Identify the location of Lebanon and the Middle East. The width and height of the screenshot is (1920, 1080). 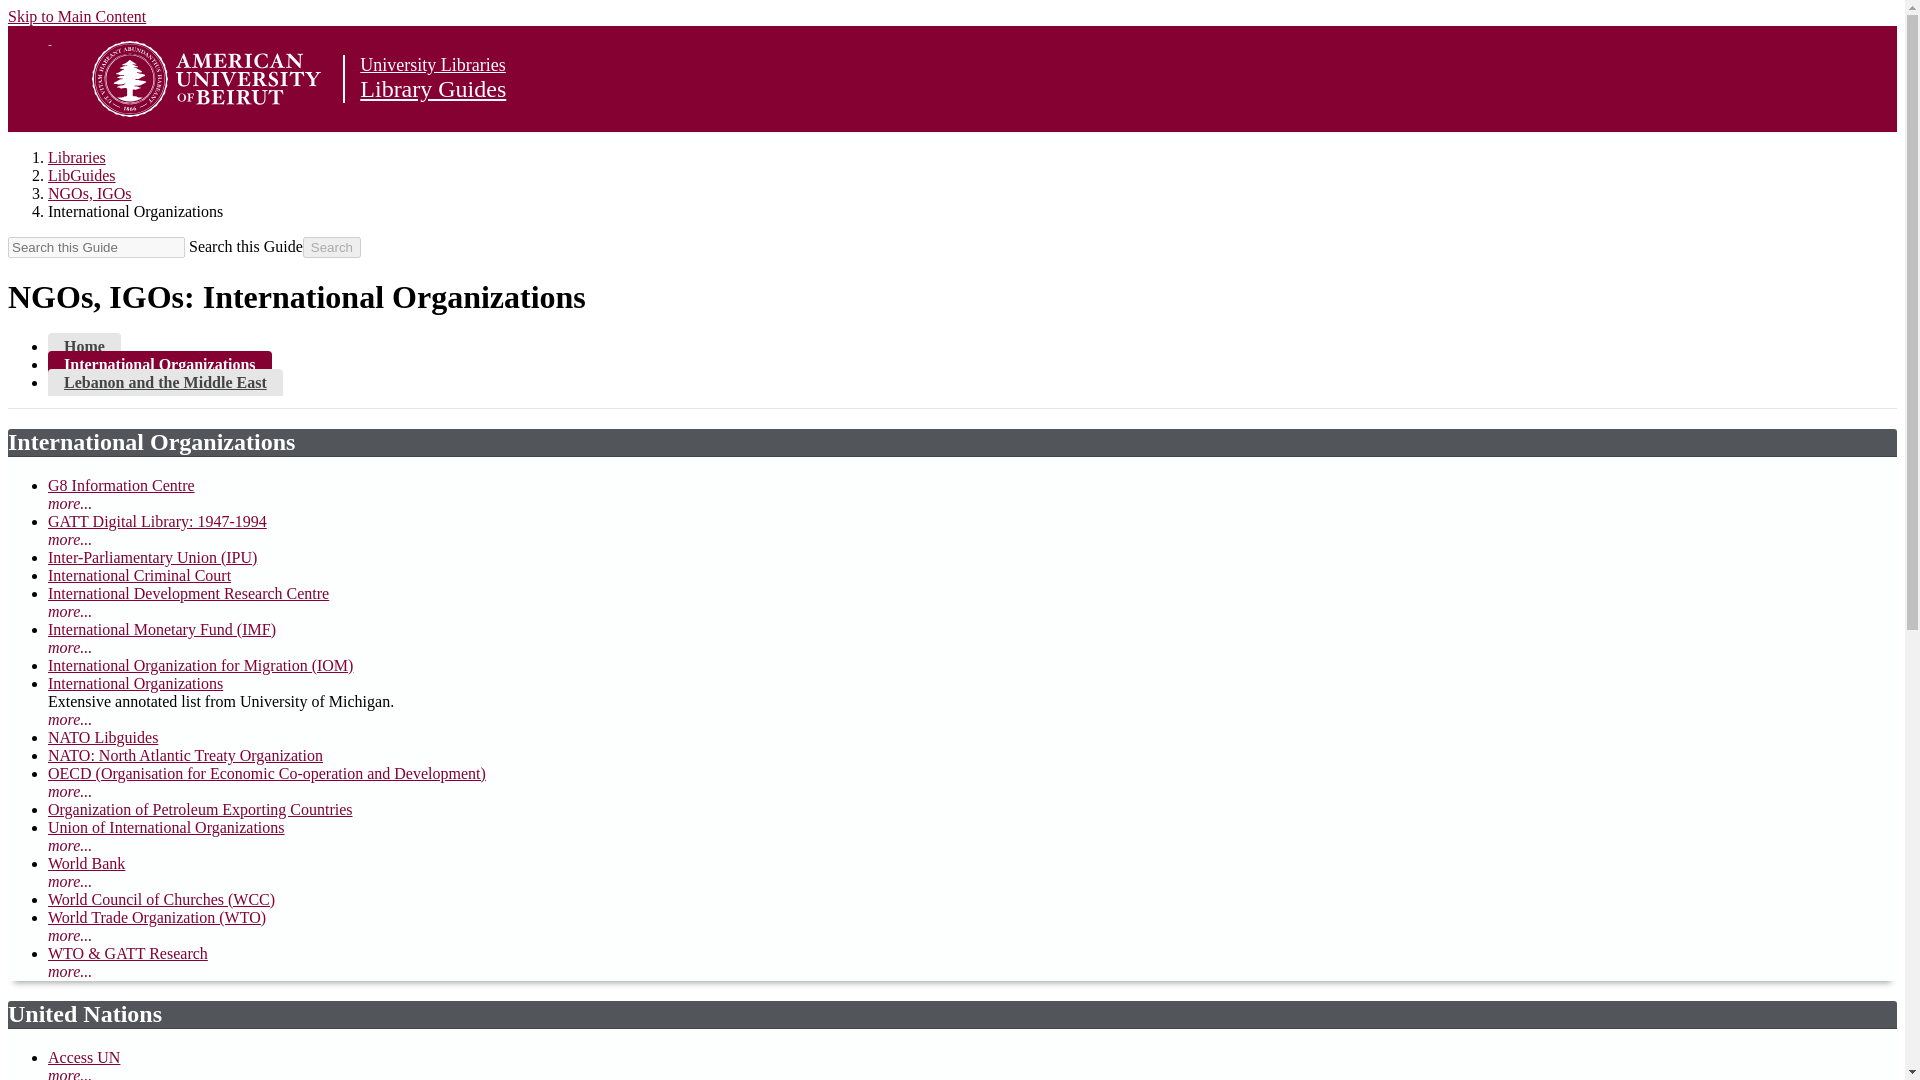
(165, 382).